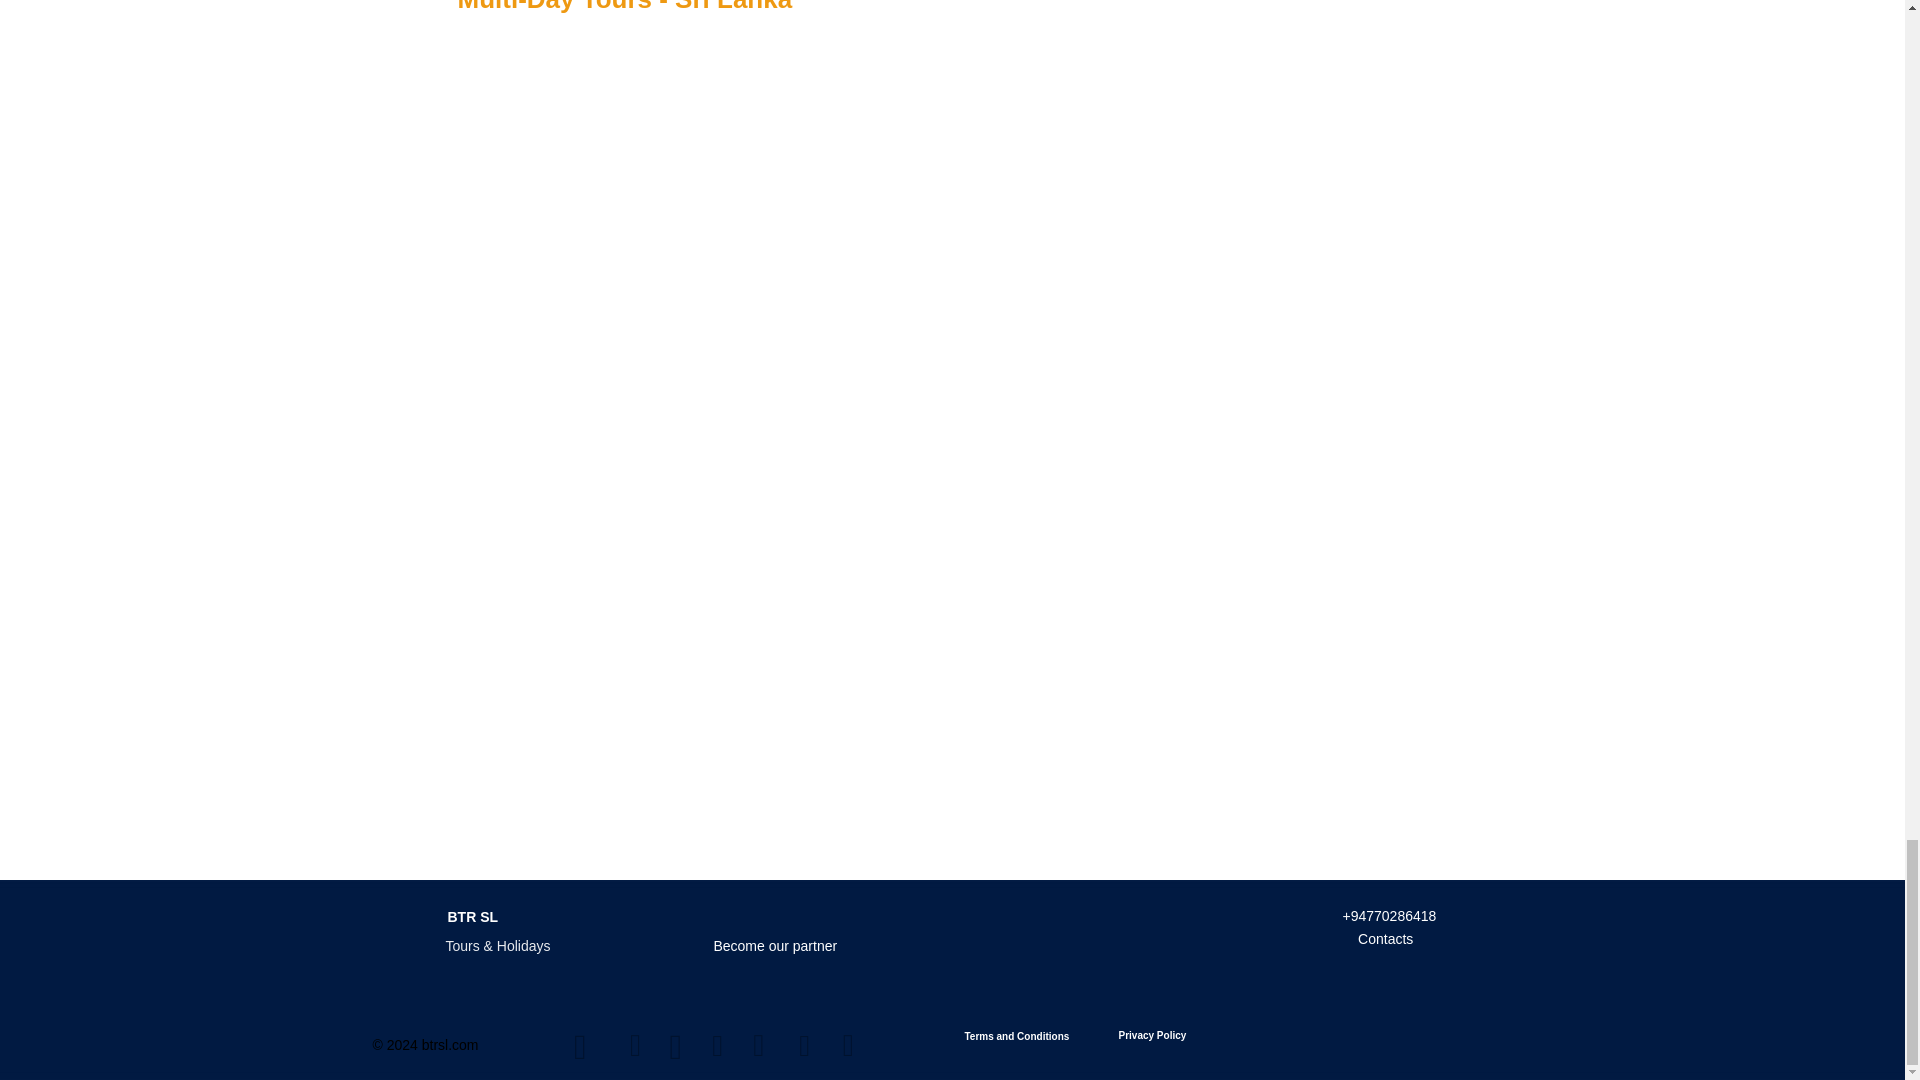 Image resolution: width=1920 pixels, height=1080 pixels. I want to click on Ethamala Ella Waterfall Tour, so click(973, 26).